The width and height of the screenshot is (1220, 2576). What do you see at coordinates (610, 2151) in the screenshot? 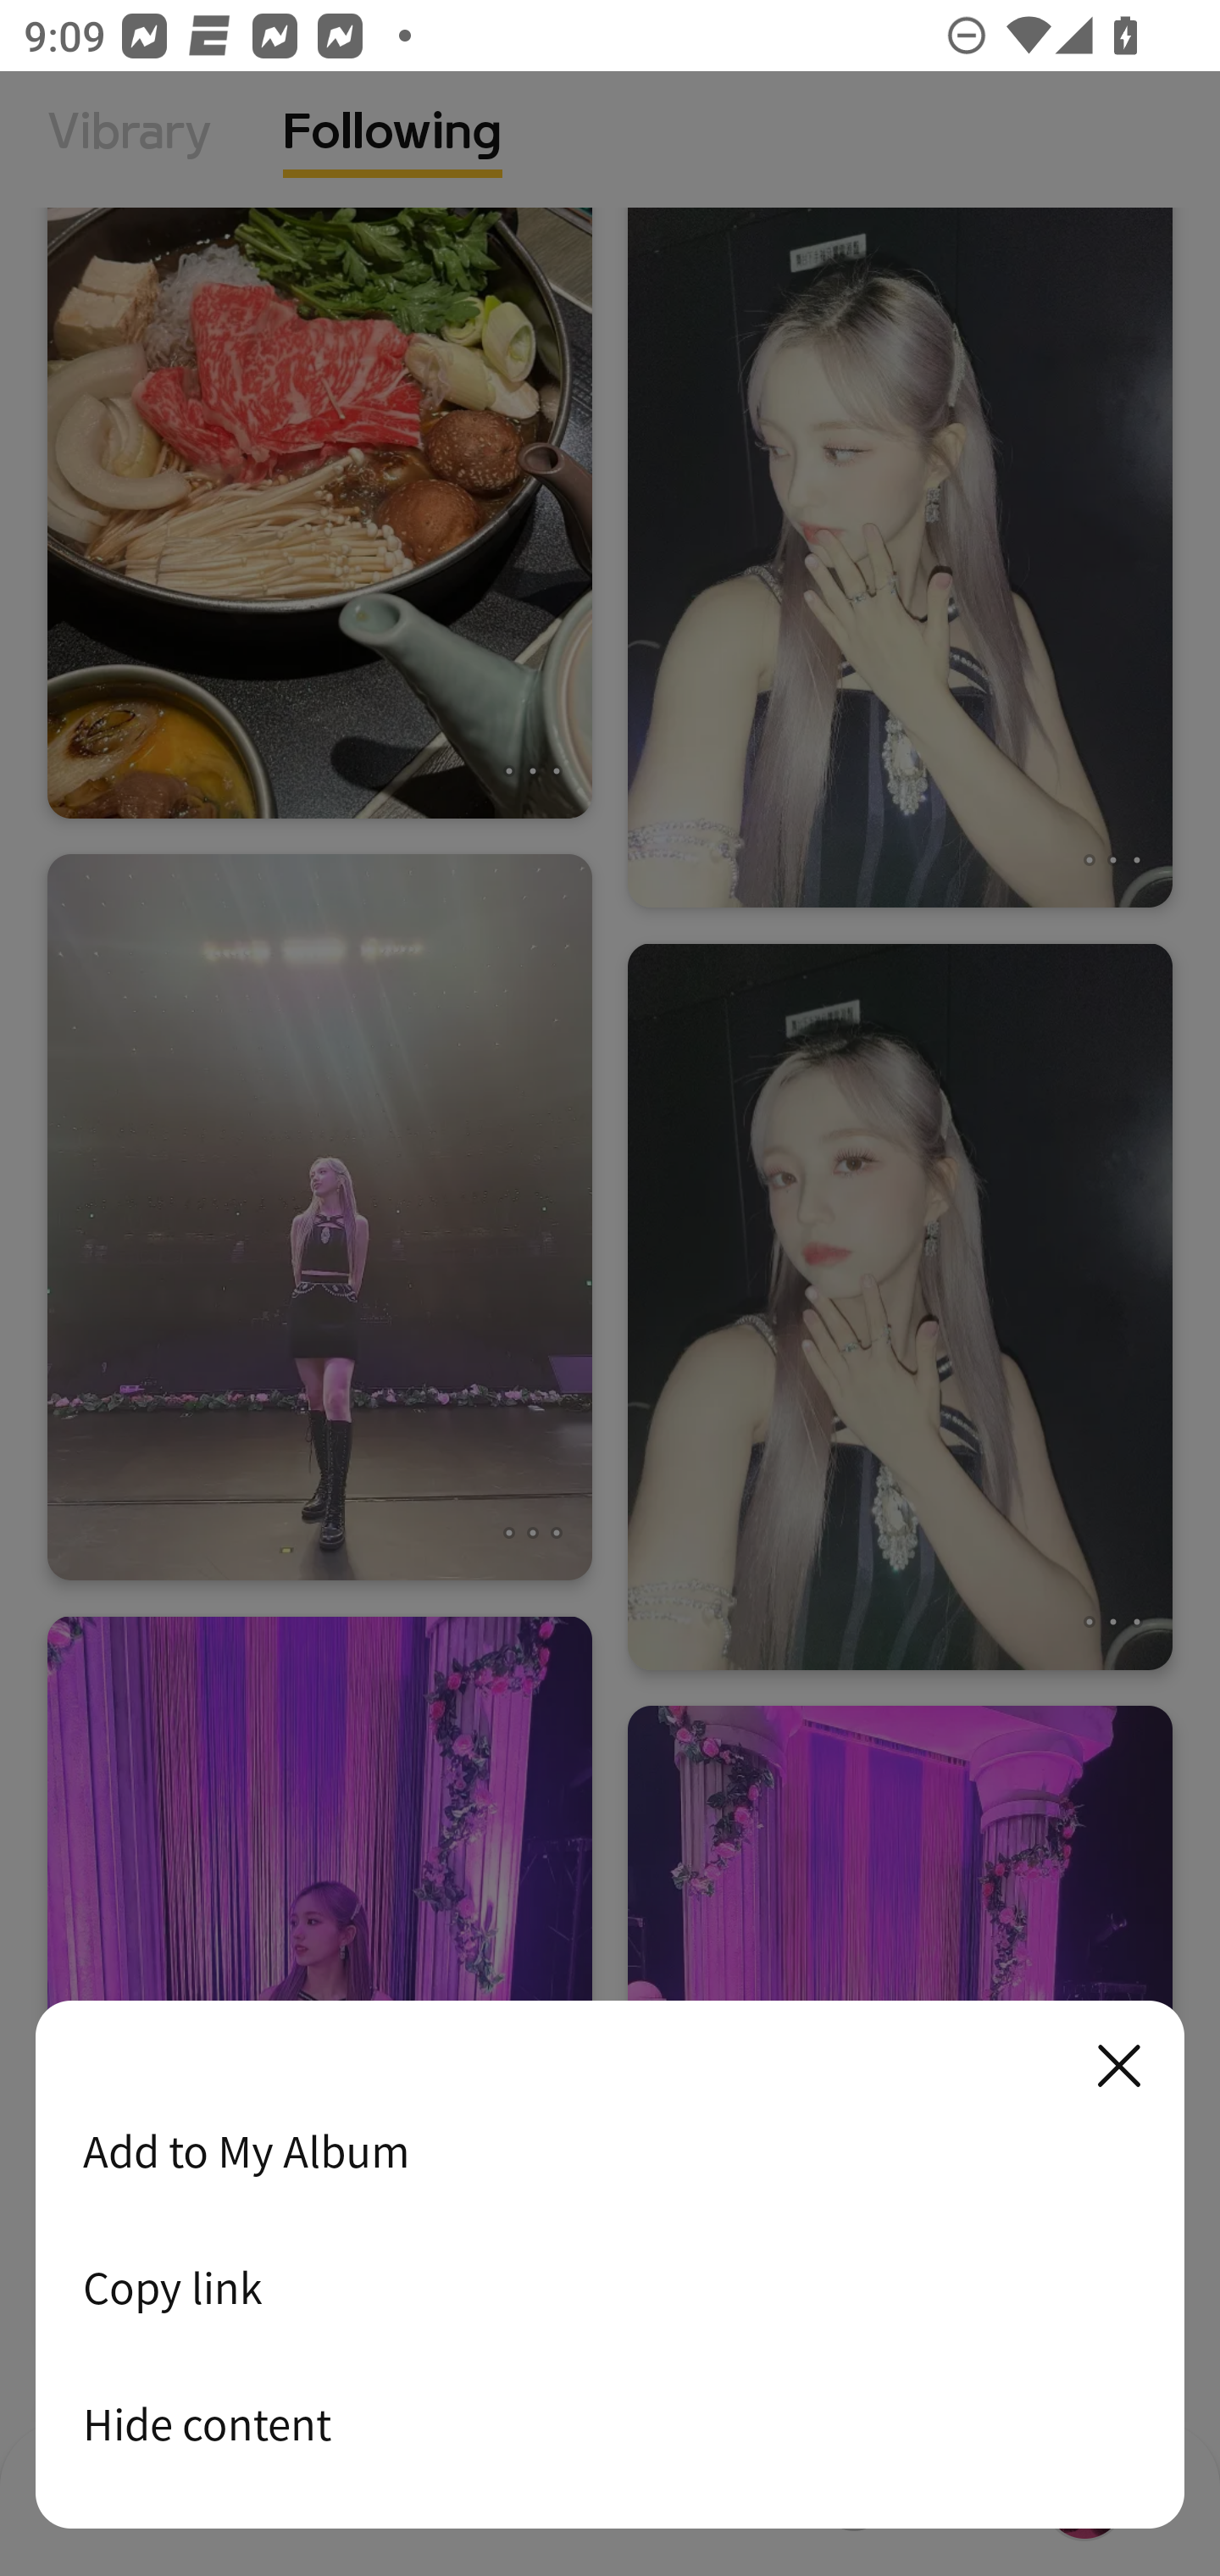
I see `Add to My Album` at bounding box center [610, 2151].